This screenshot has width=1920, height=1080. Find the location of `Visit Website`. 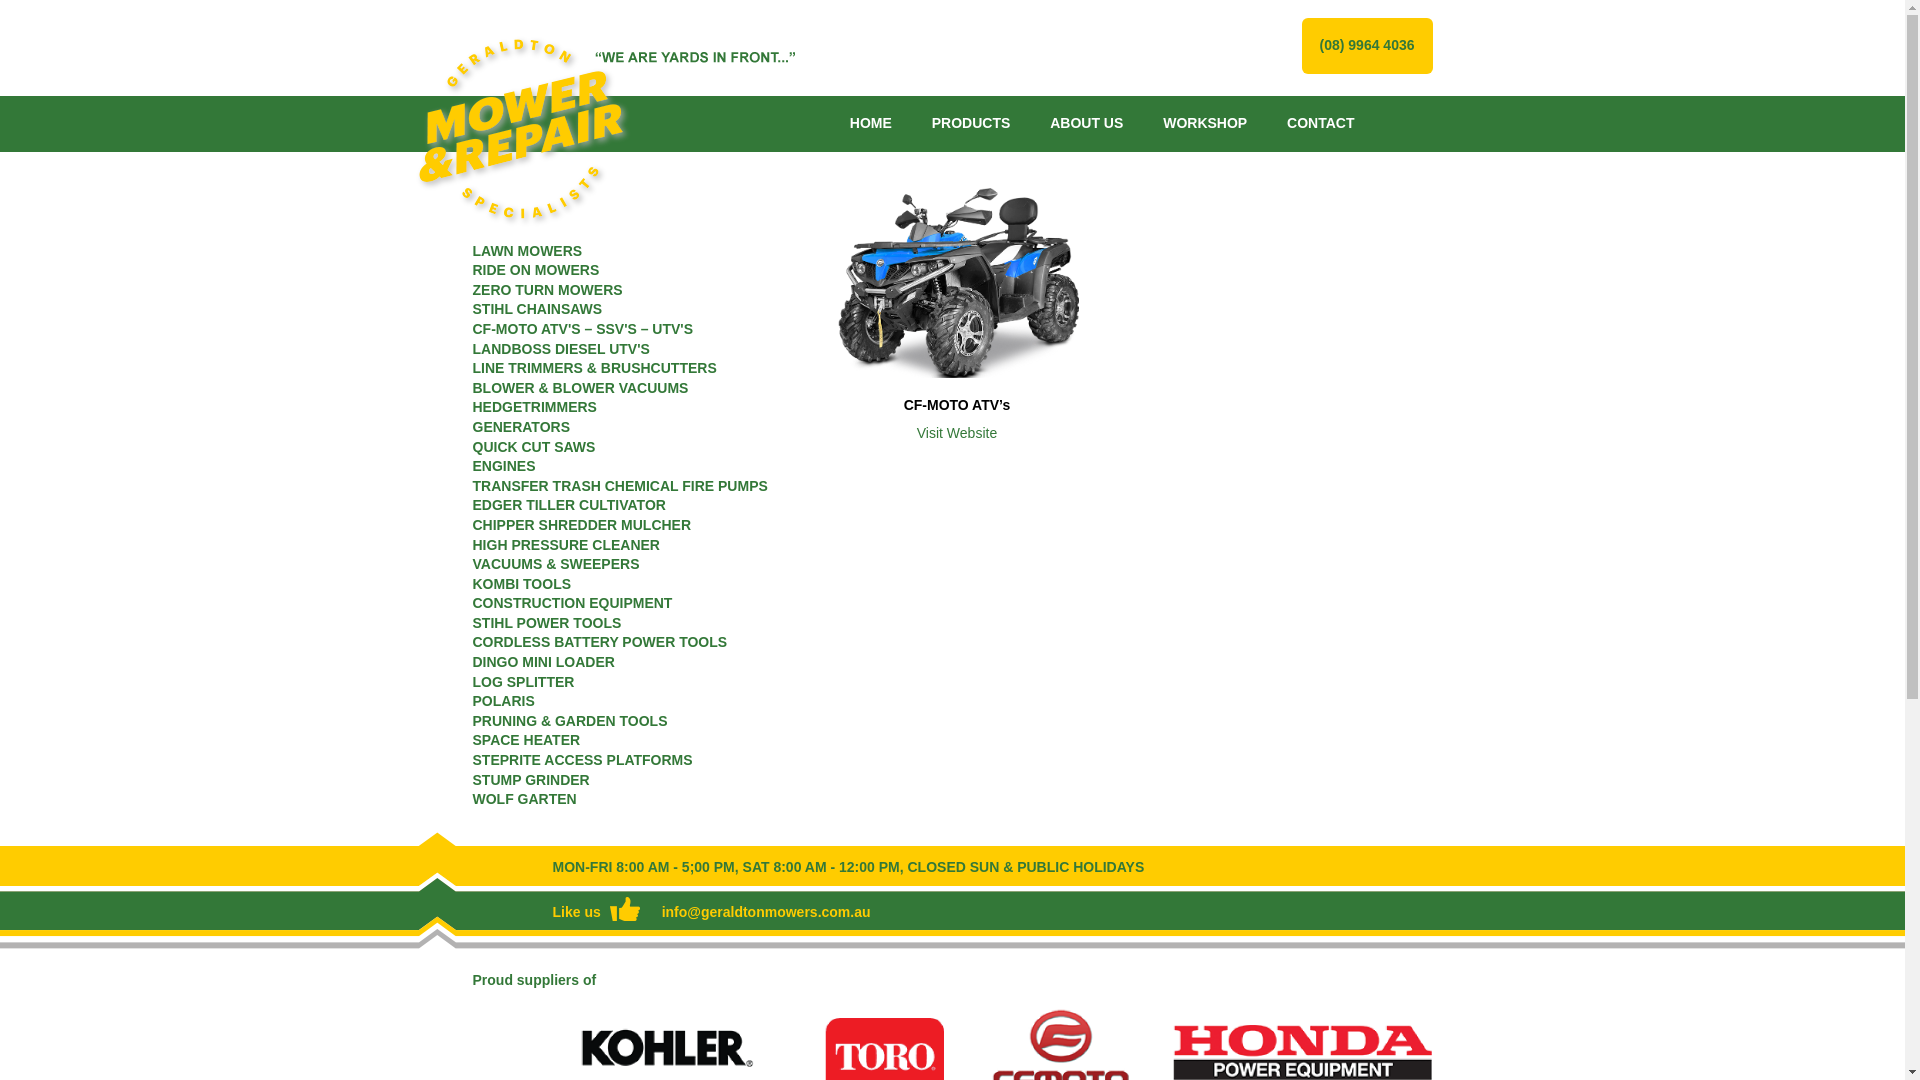

Visit Website is located at coordinates (957, 433).